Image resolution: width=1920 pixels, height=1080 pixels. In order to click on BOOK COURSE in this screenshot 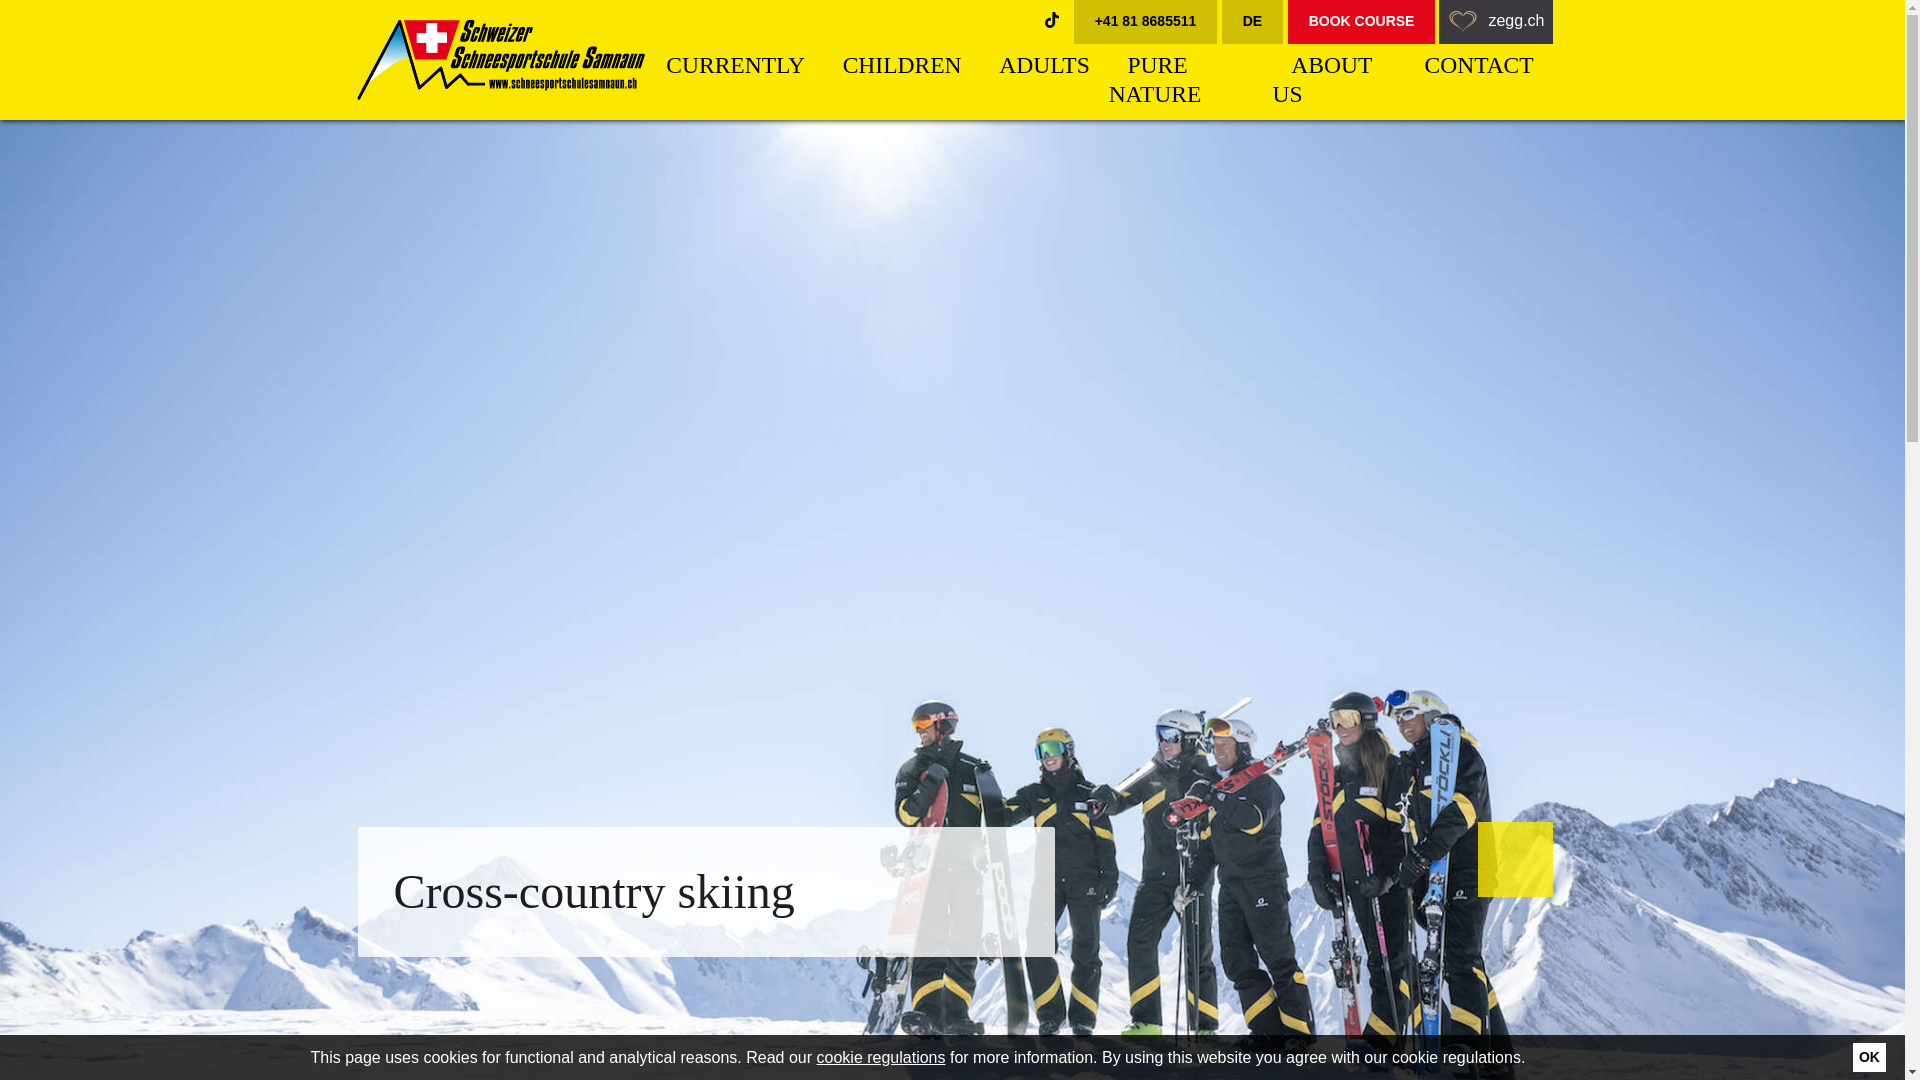, I will do `click(1362, 22)`.